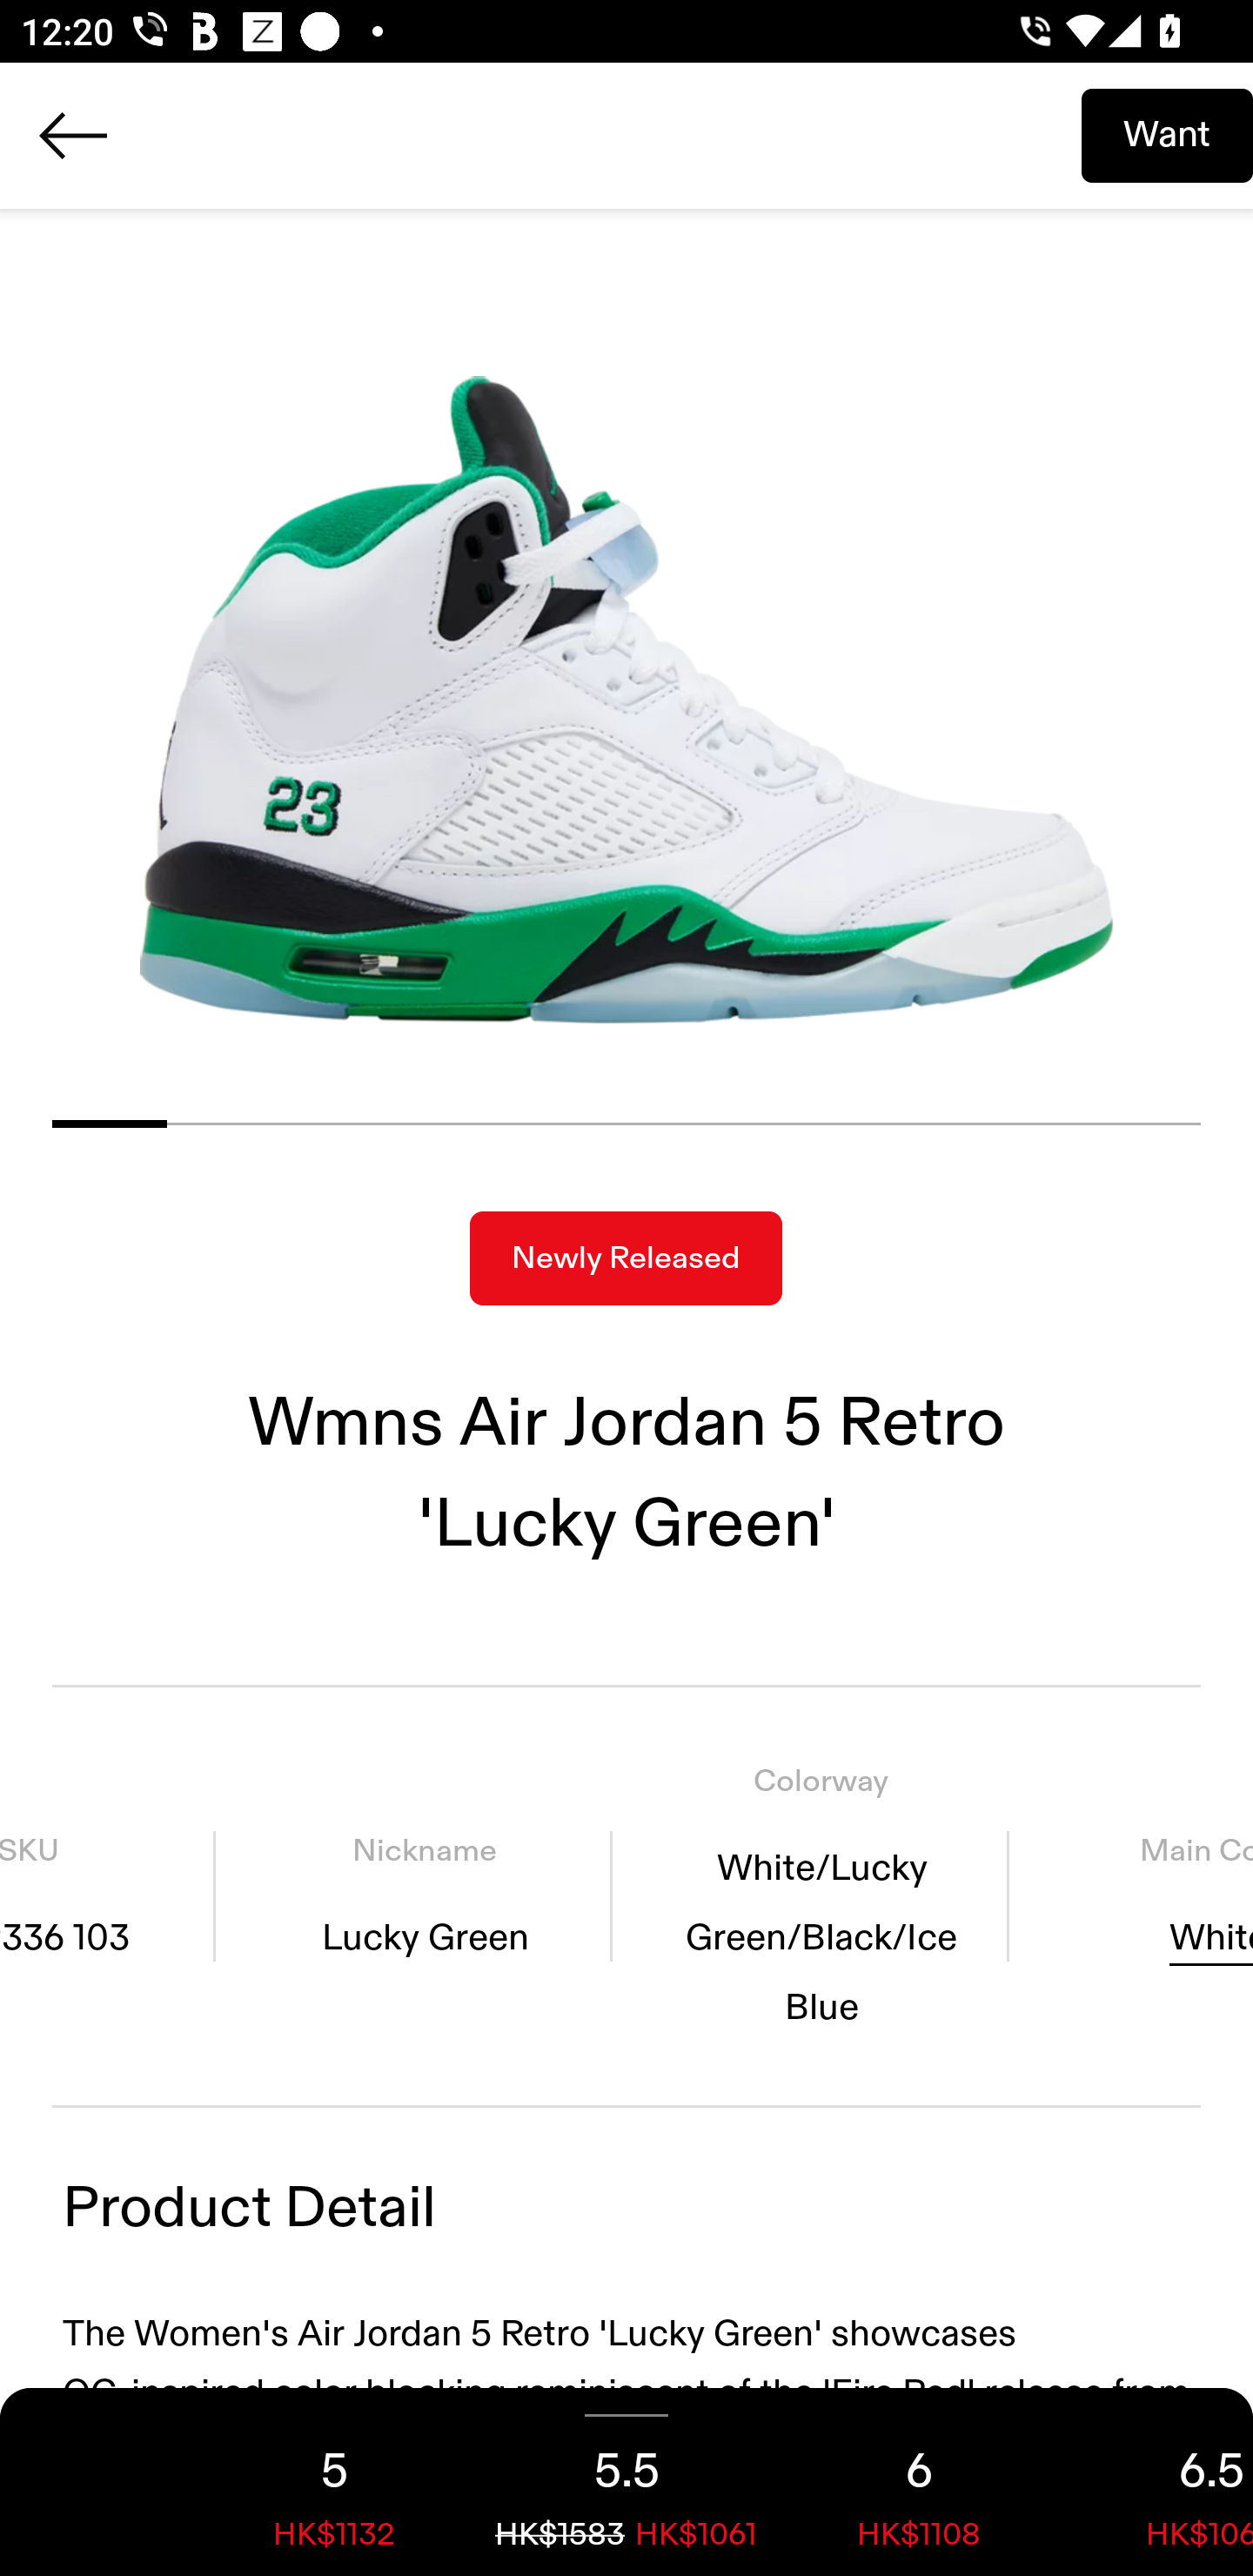 This screenshot has height=2576, width=1253. What do you see at coordinates (821, 1895) in the screenshot?
I see `Colorway White/Lucky Green/Black/Ice Blue` at bounding box center [821, 1895].